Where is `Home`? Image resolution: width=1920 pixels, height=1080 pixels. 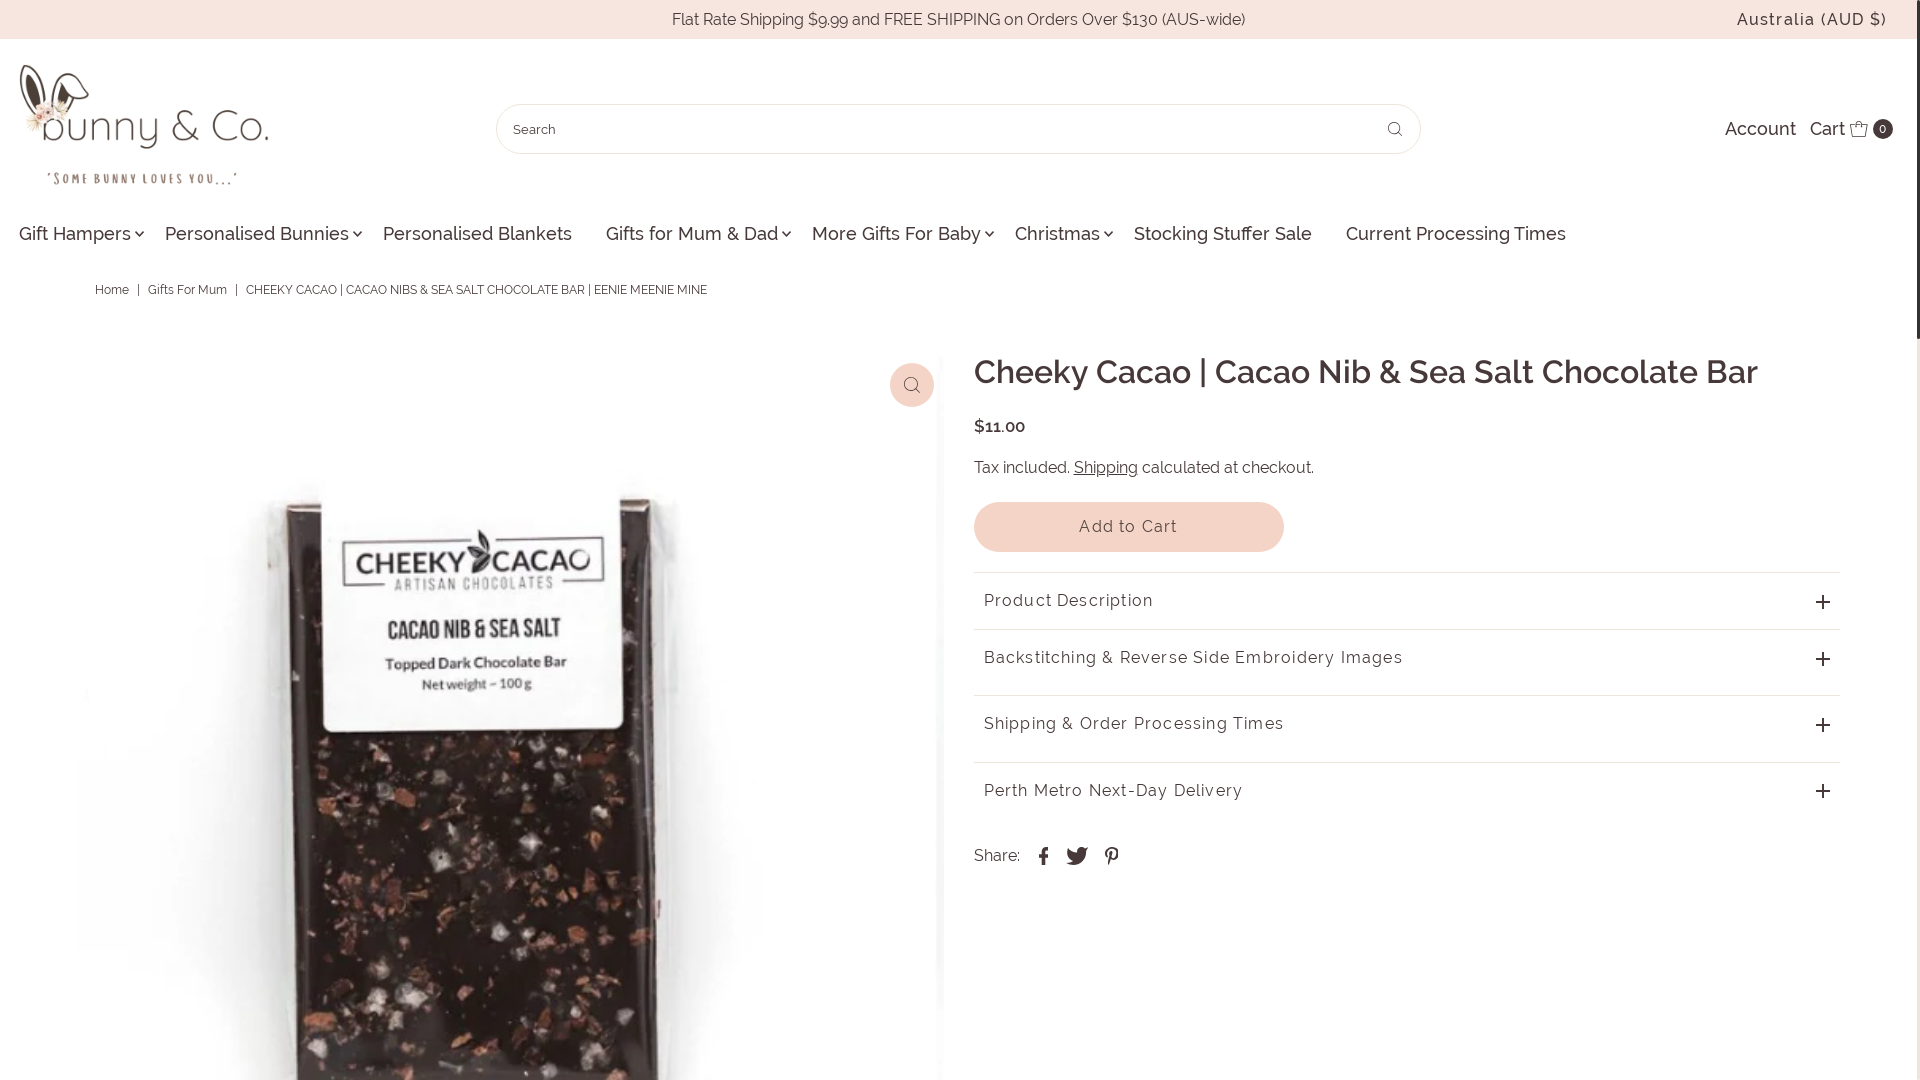
Home is located at coordinates (114, 290).